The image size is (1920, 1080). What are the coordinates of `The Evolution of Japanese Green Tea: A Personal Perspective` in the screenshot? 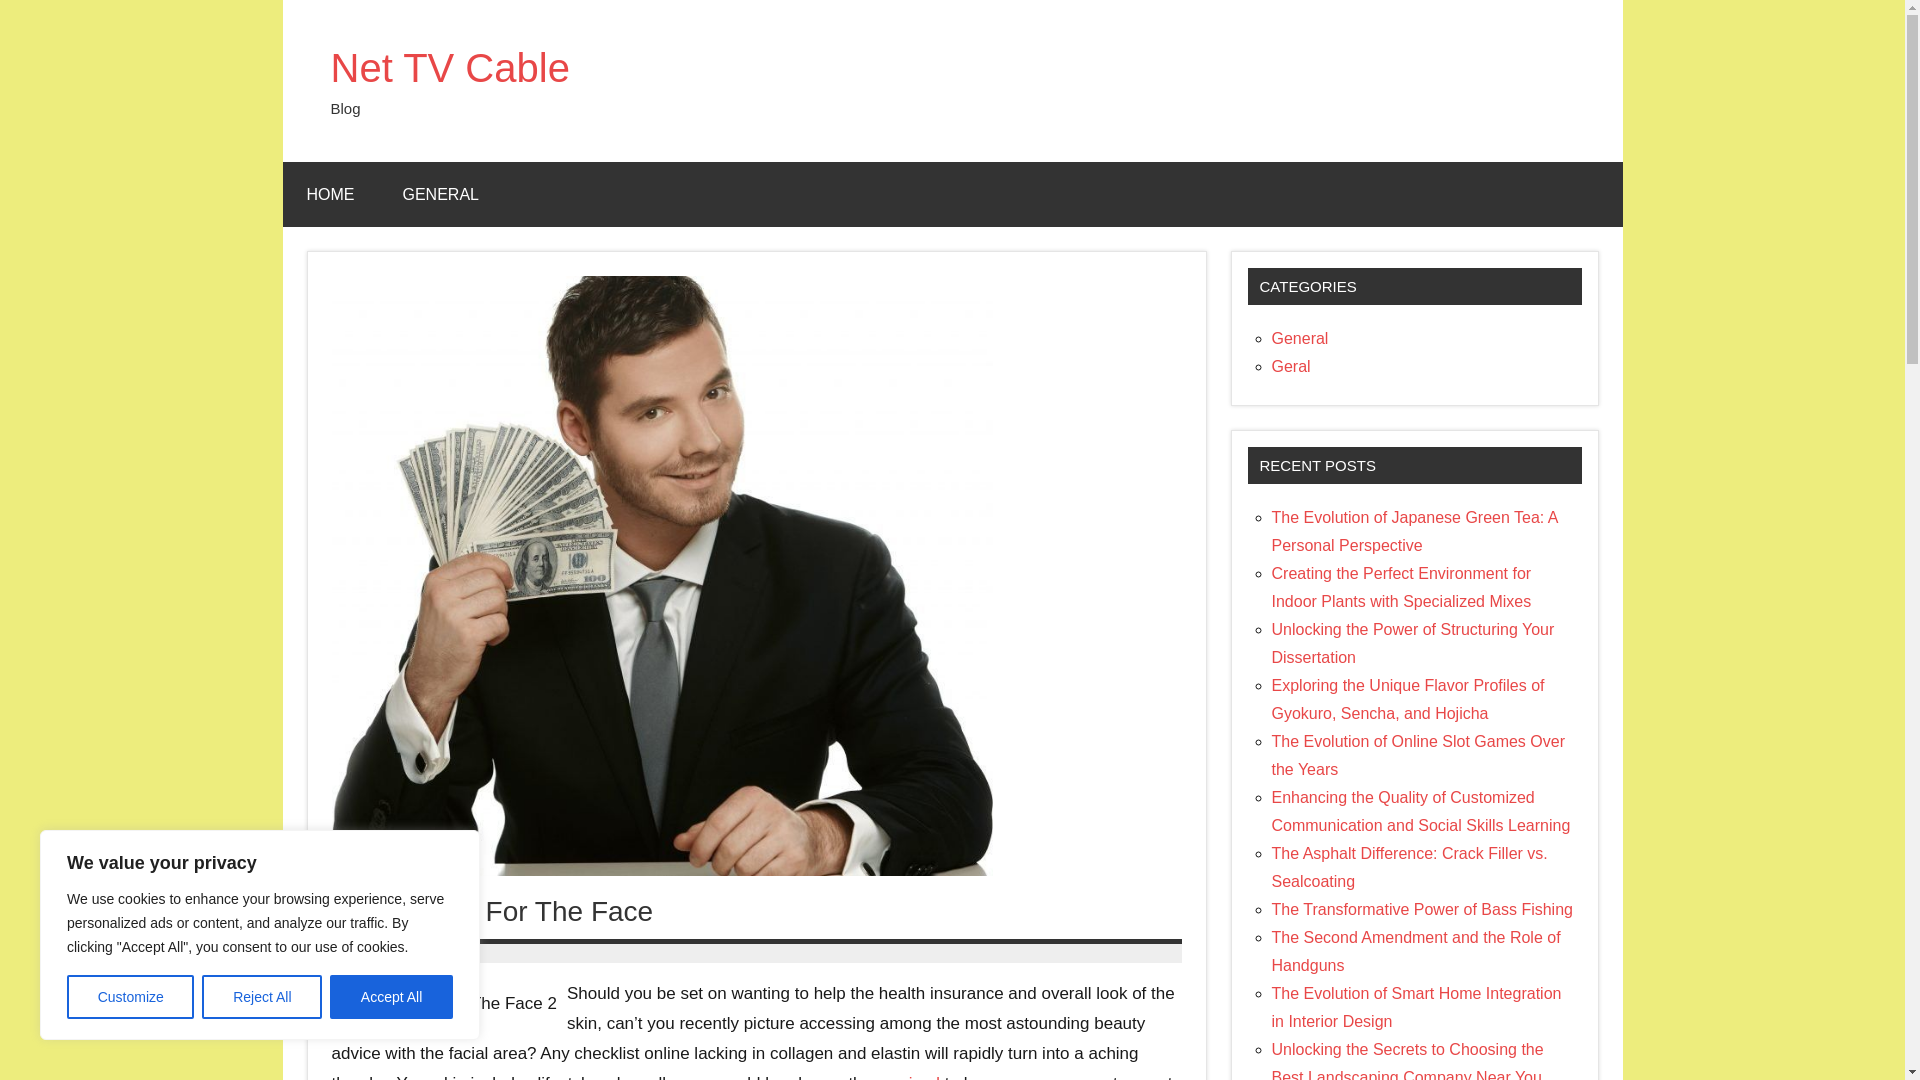 It's located at (1414, 531).